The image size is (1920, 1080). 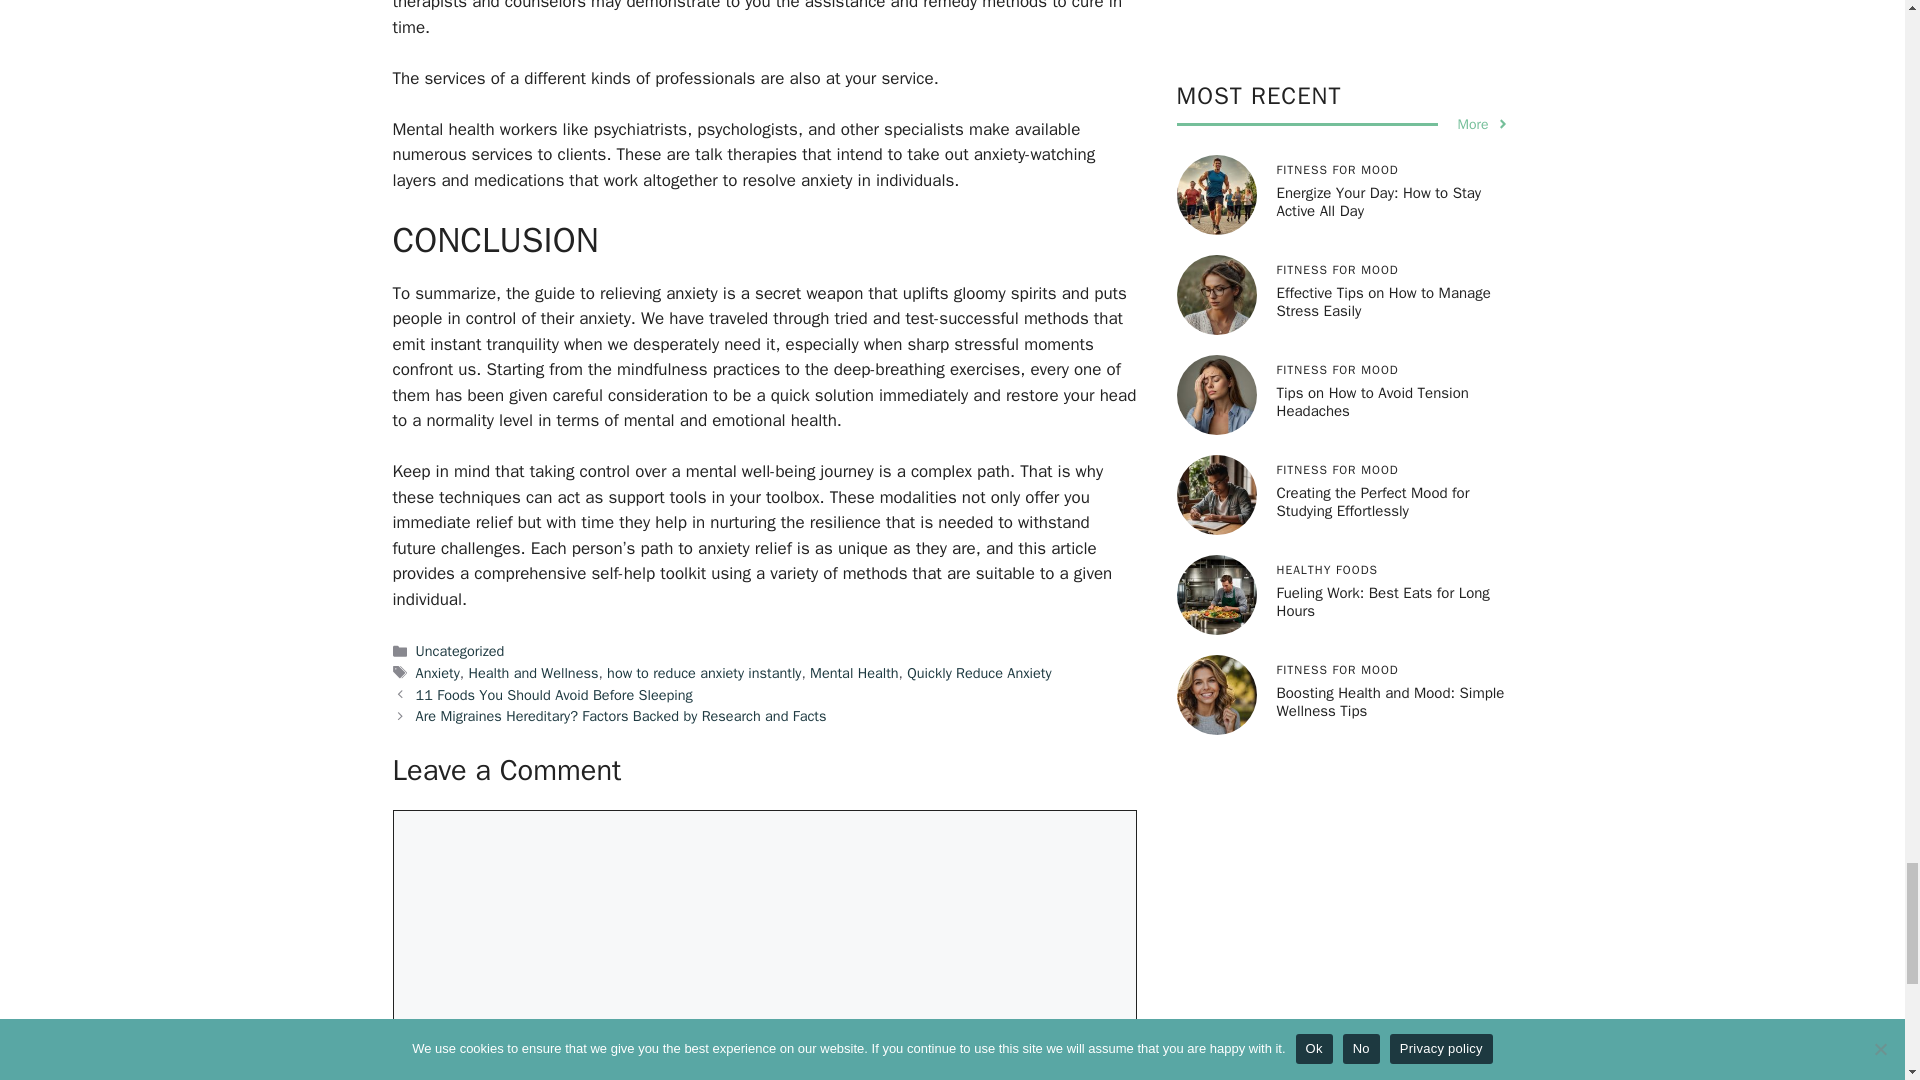 What do you see at coordinates (438, 672) in the screenshot?
I see `Anxiety` at bounding box center [438, 672].